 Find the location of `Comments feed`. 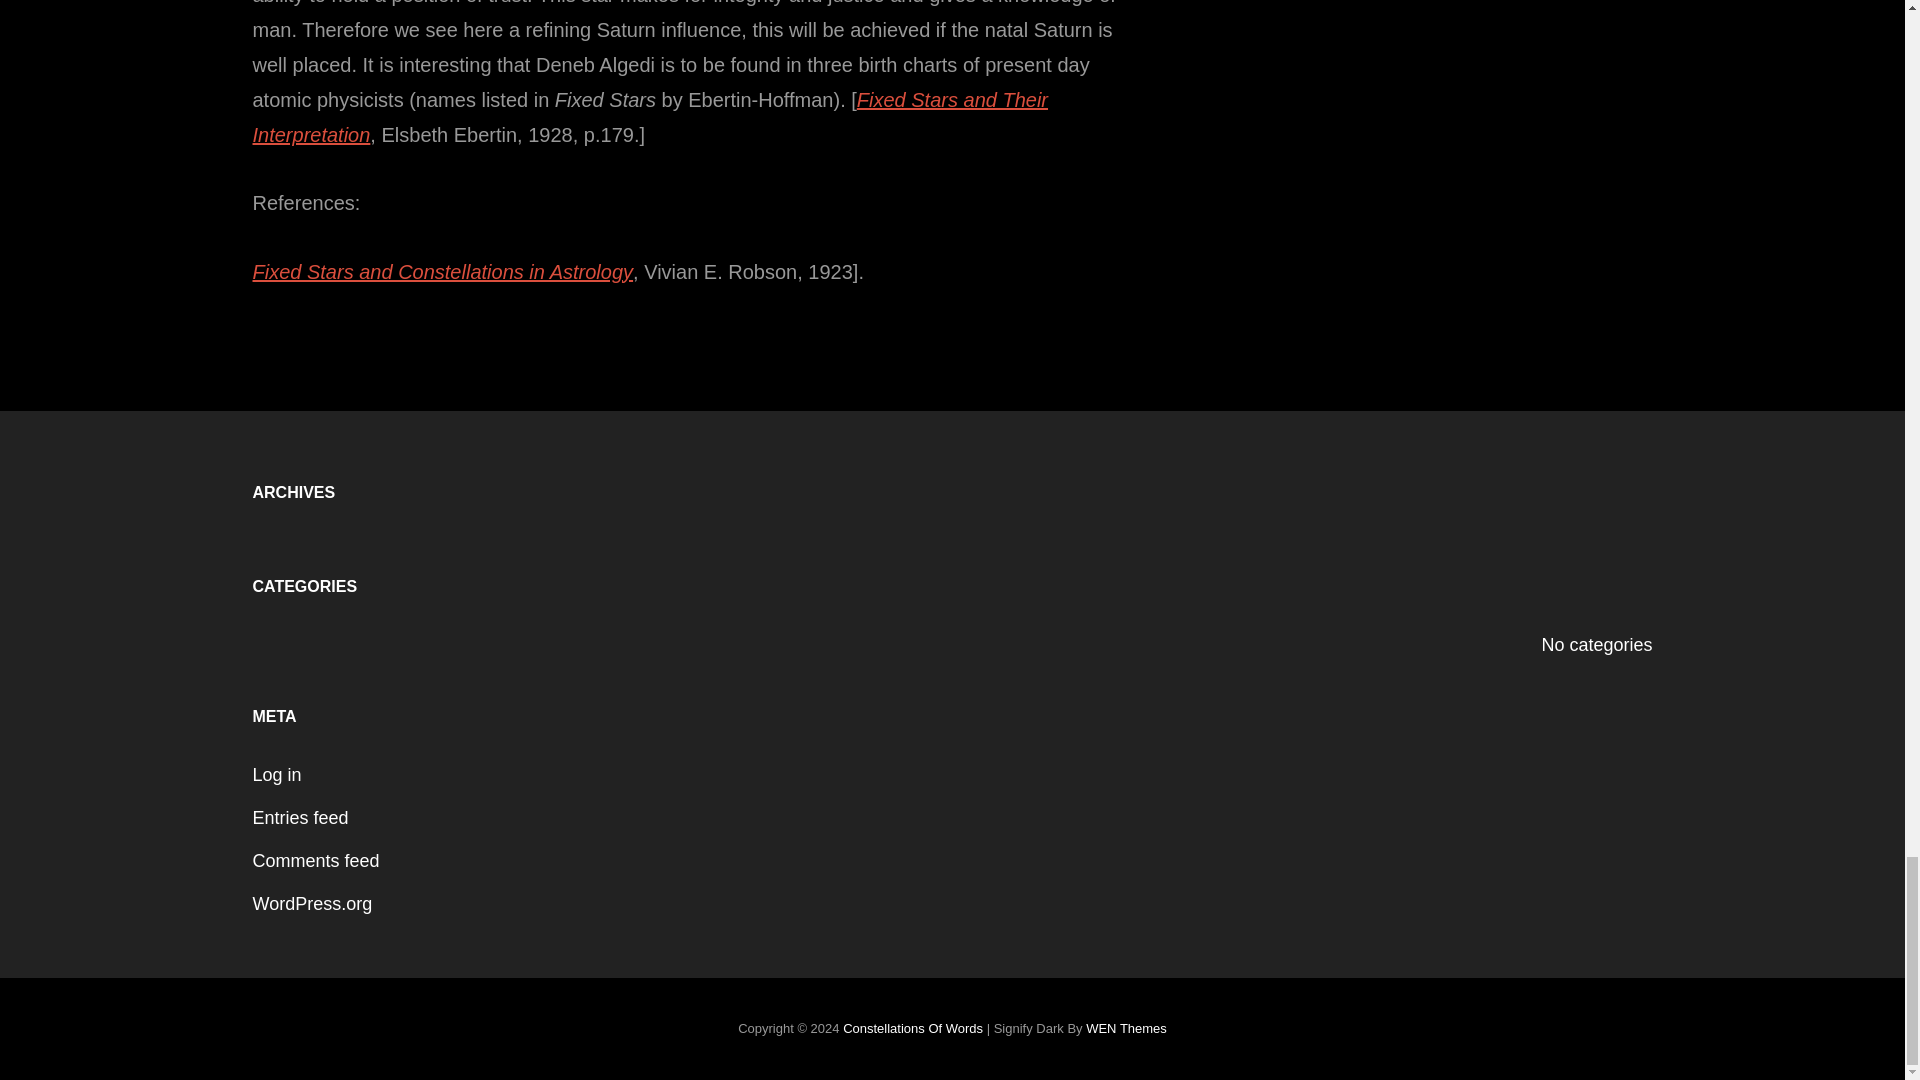

Comments feed is located at coordinates (314, 860).